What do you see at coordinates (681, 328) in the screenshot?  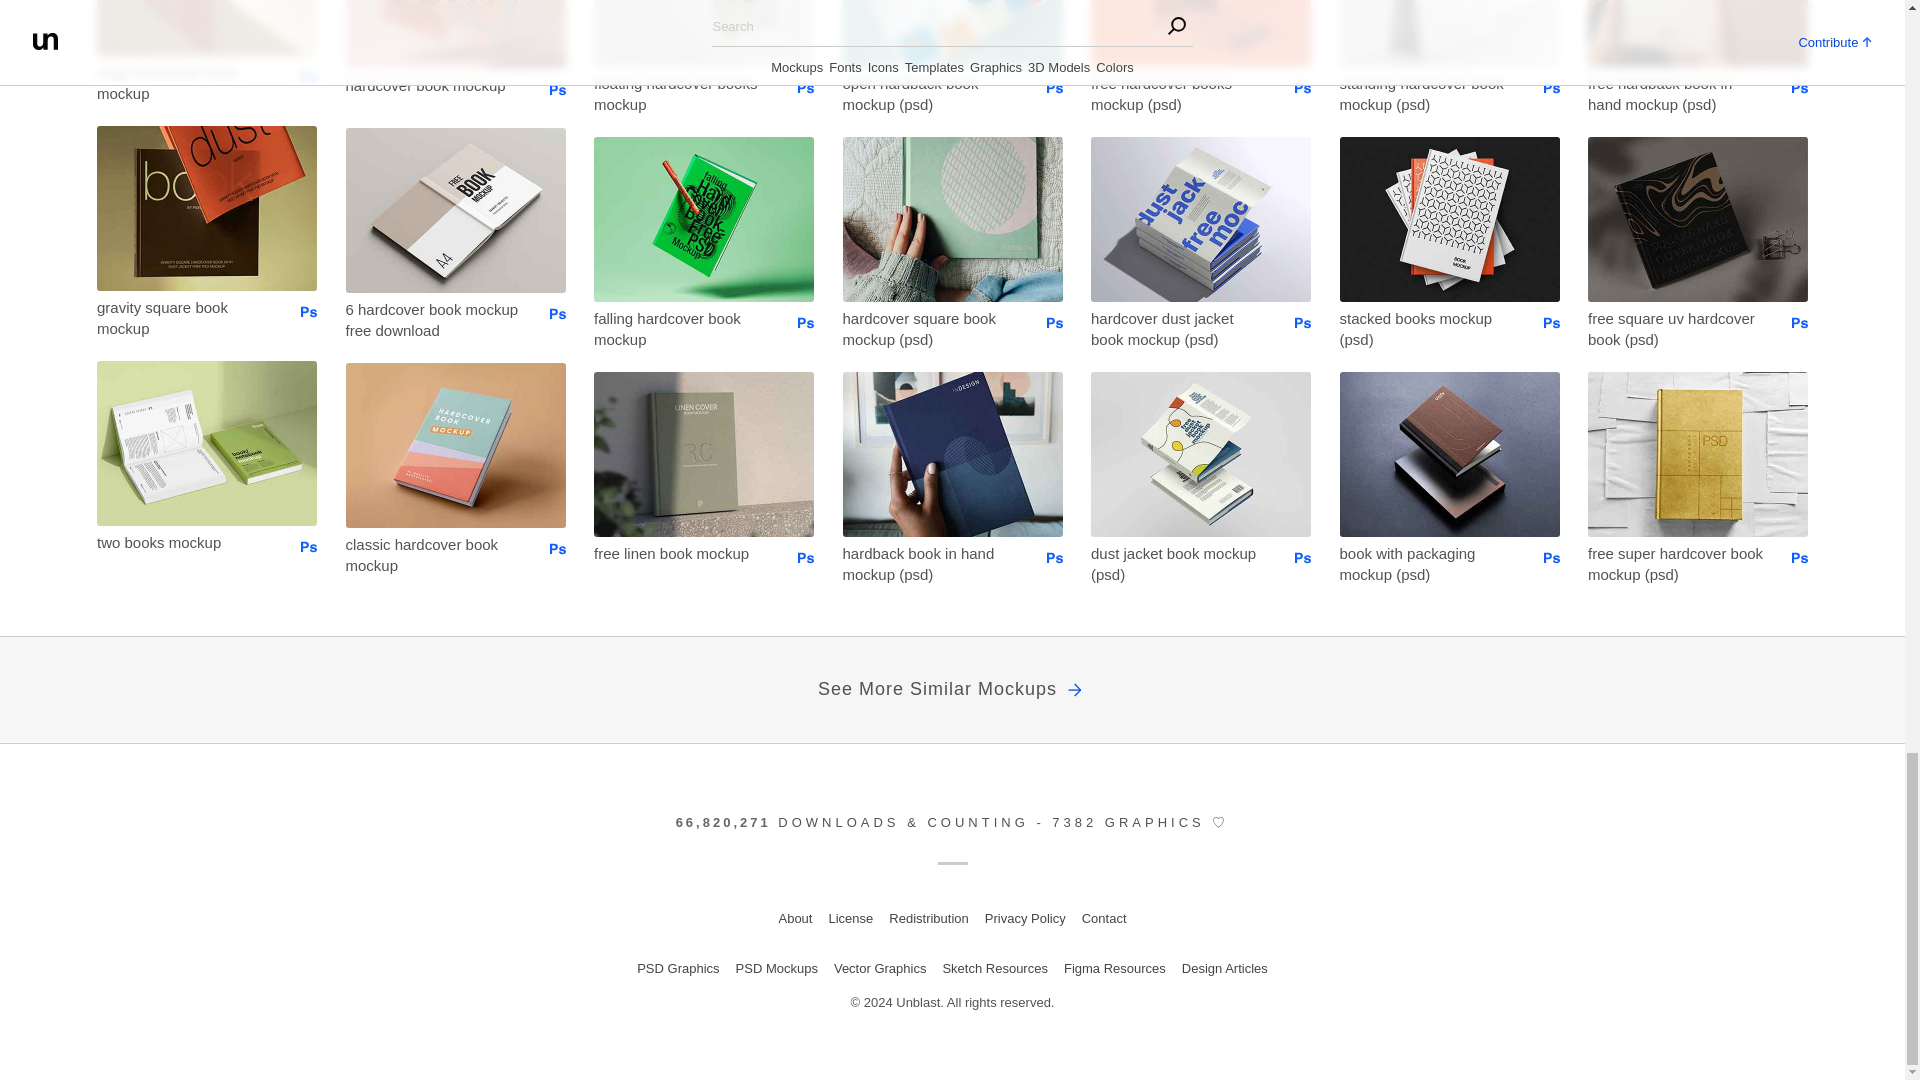 I see `falling hardcover book mockup` at bounding box center [681, 328].